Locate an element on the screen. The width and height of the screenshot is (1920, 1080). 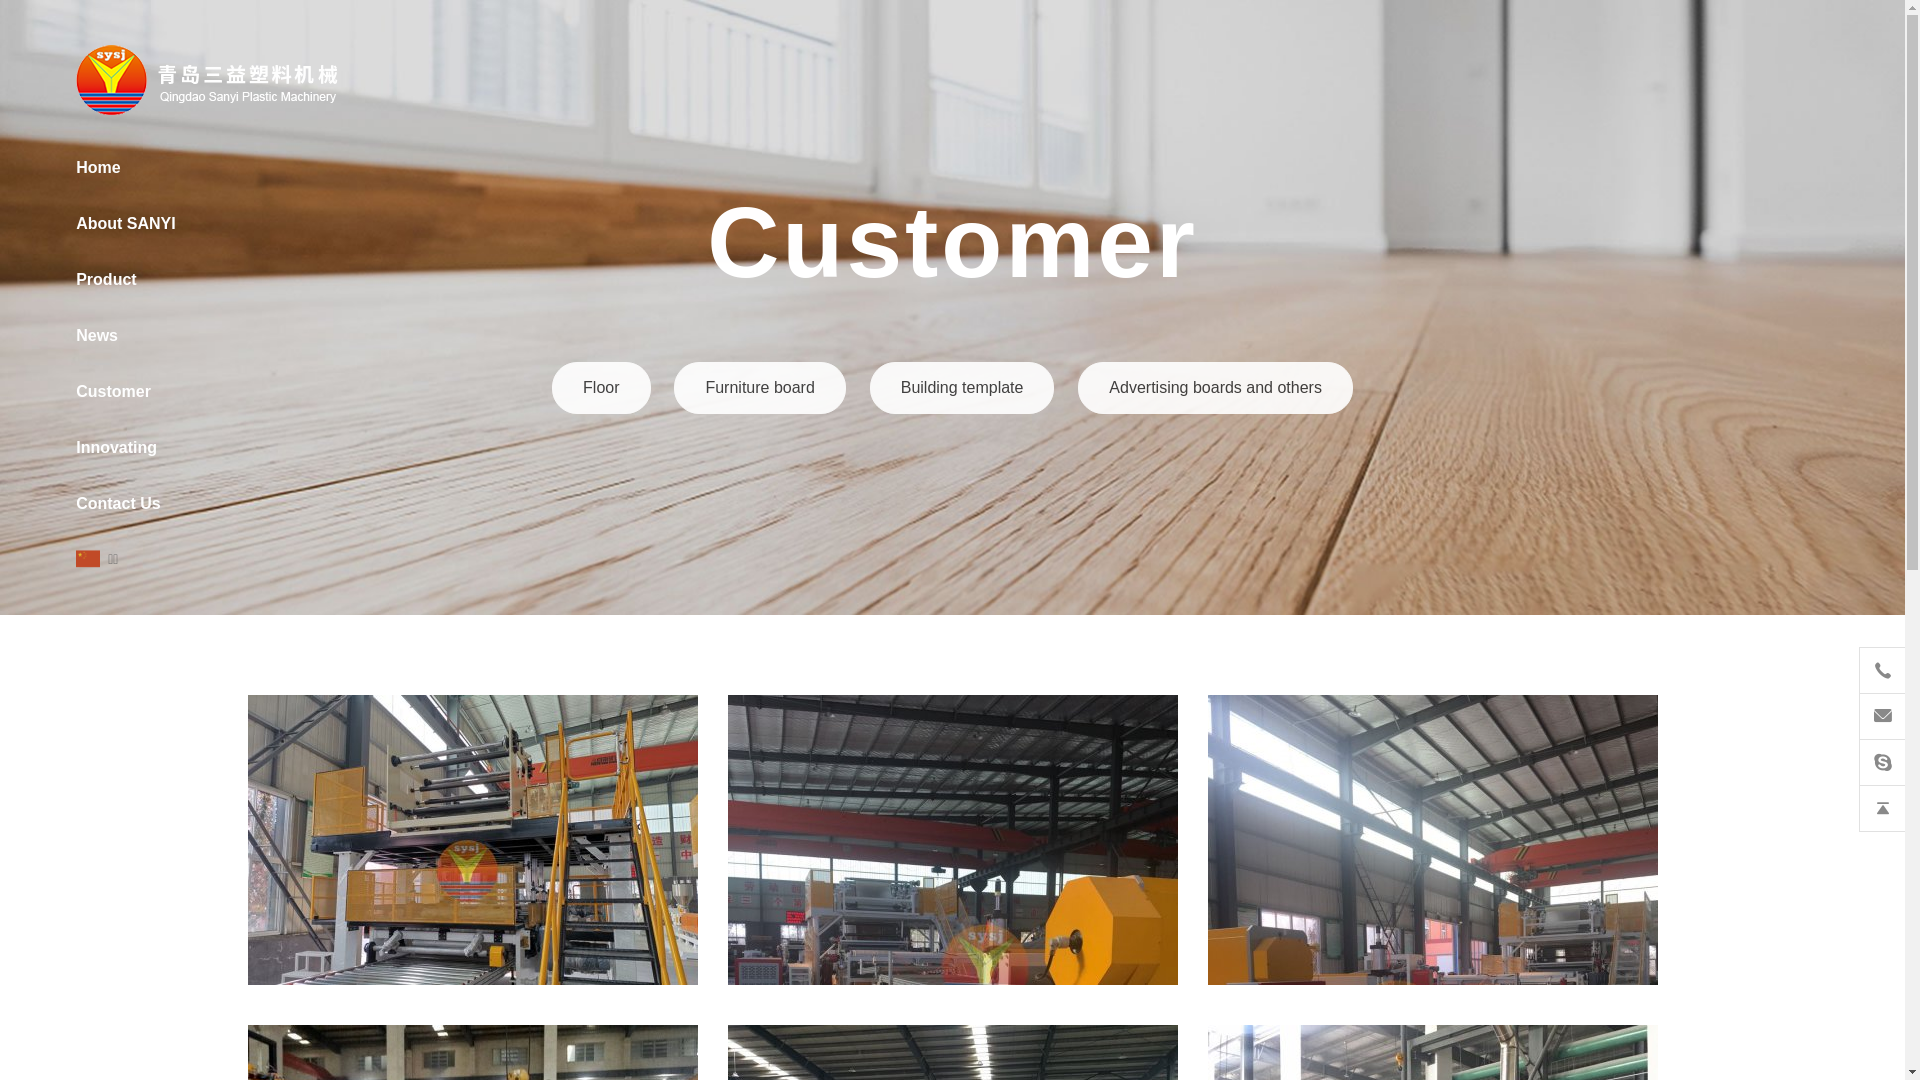
Building template is located at coordinates (962, 388).